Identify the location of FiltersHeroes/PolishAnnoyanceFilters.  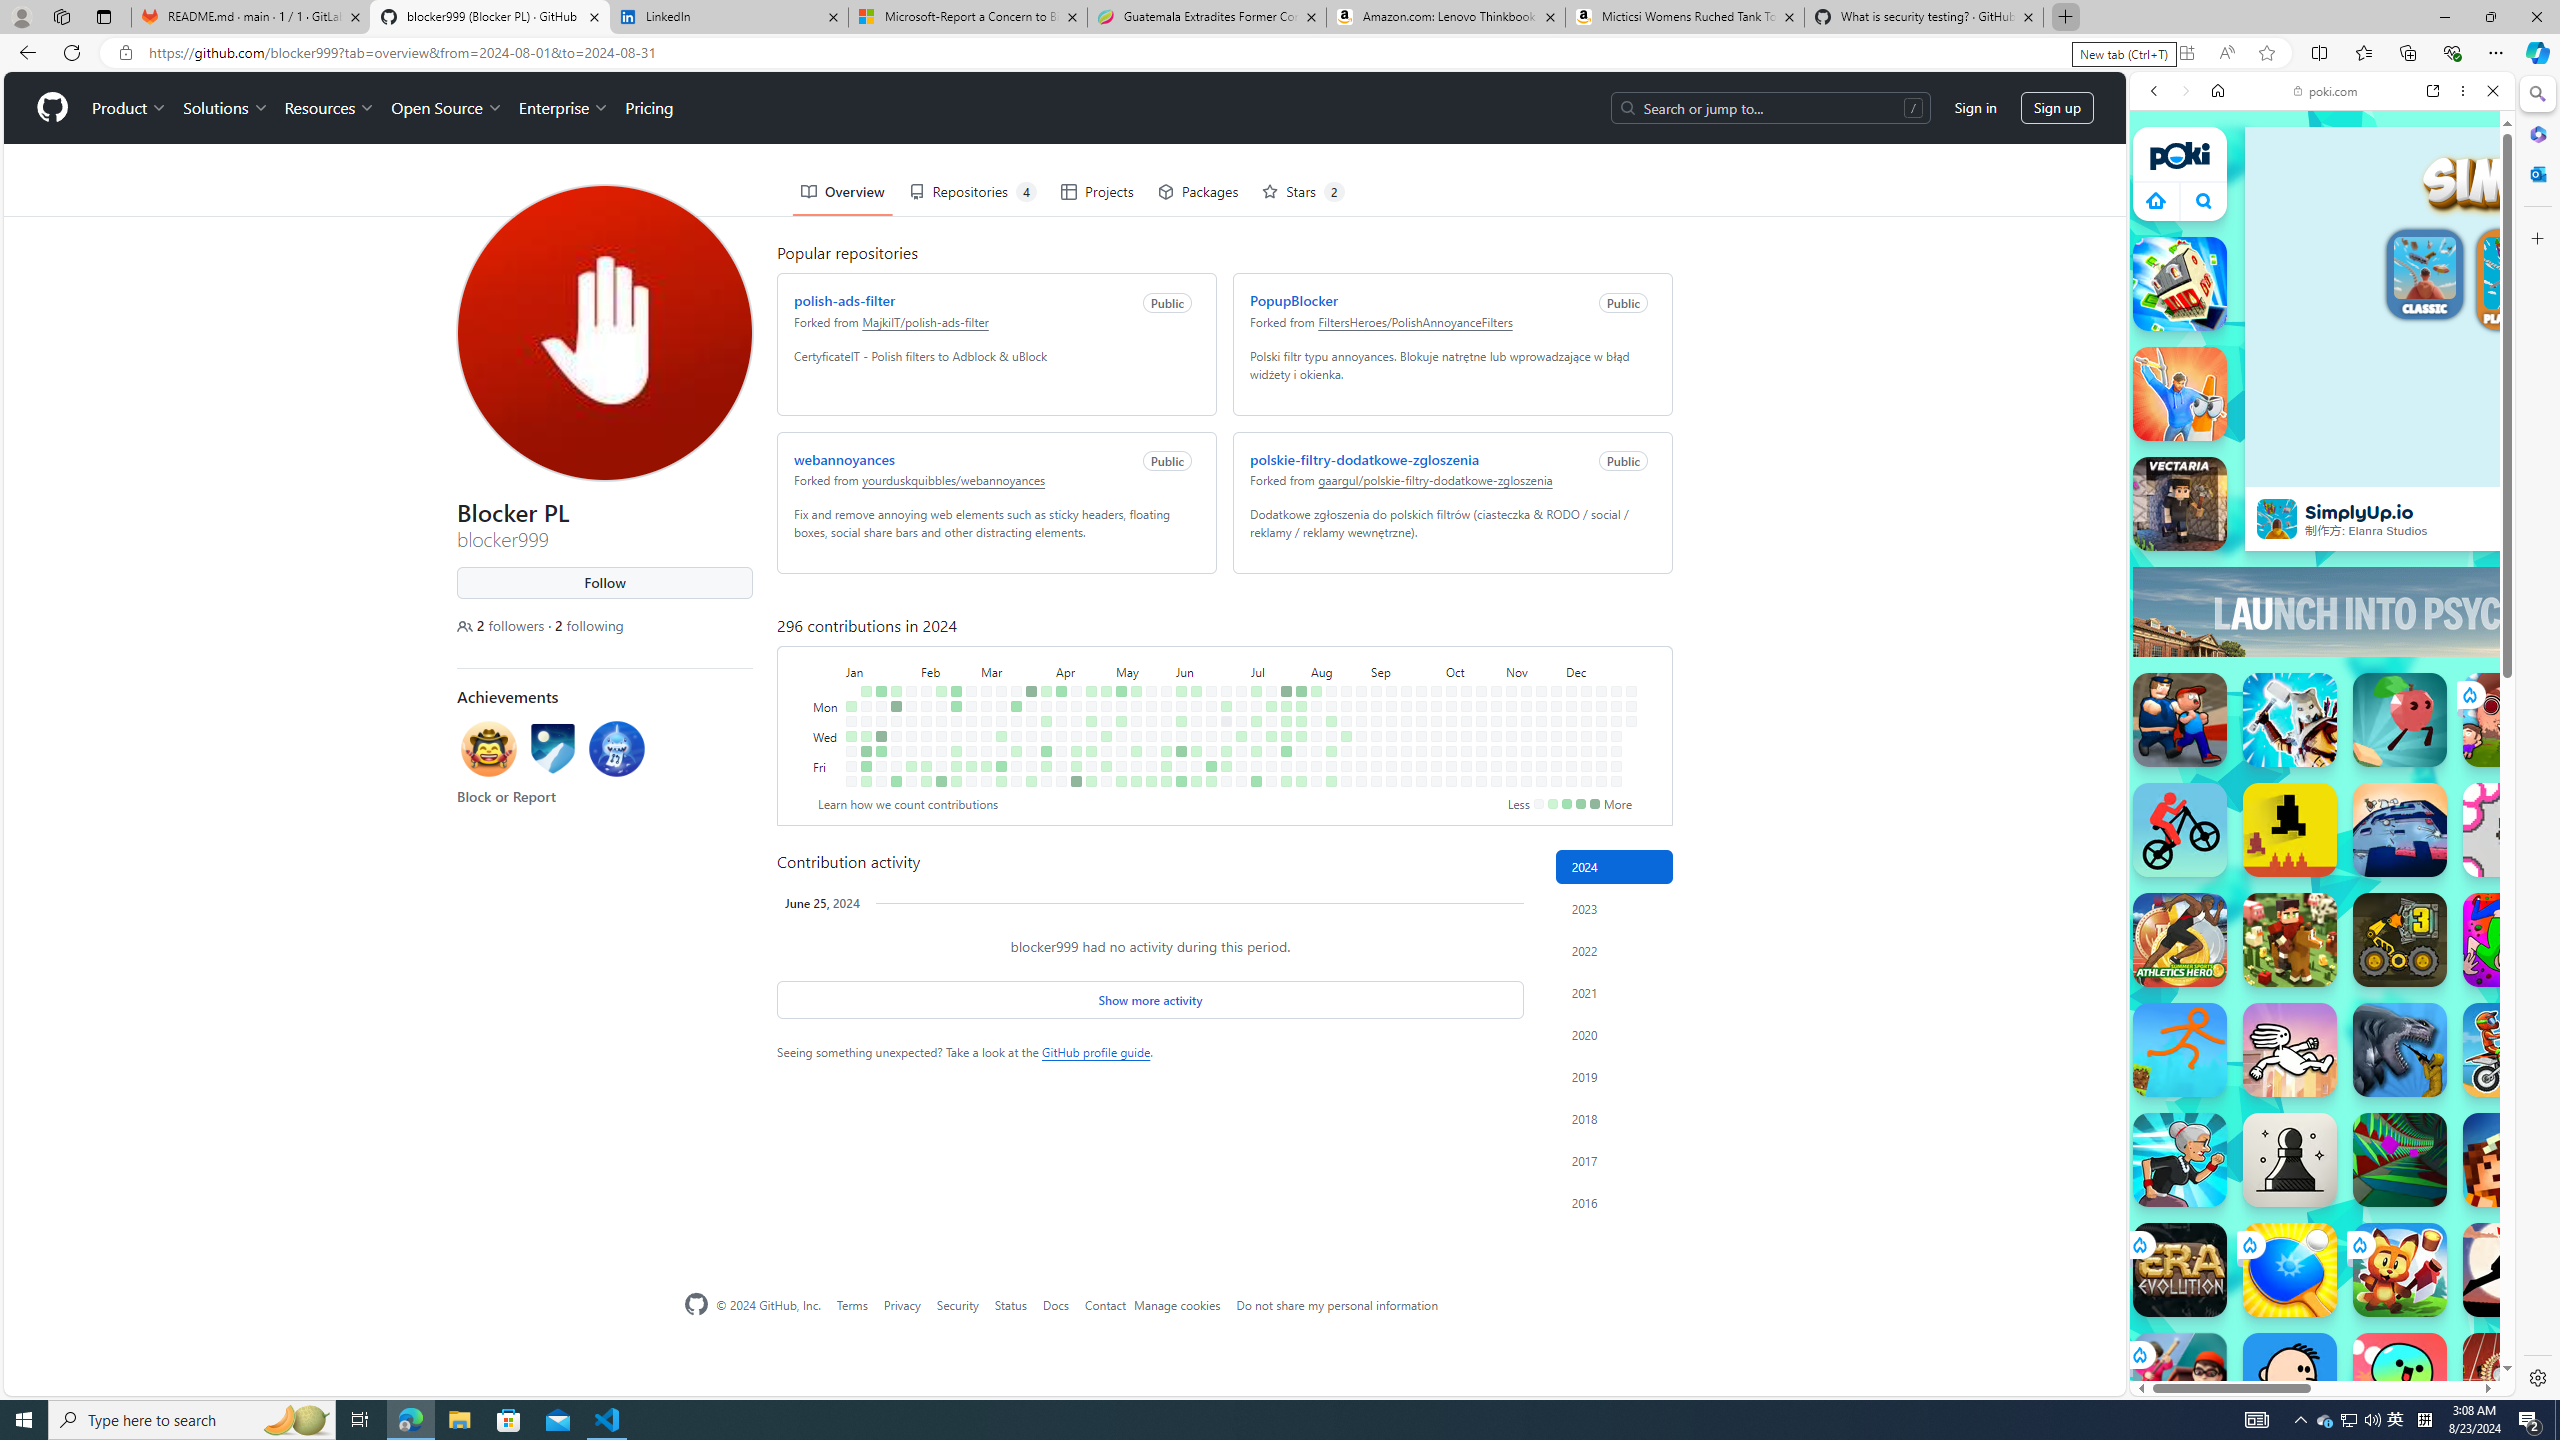
(1415, 320).